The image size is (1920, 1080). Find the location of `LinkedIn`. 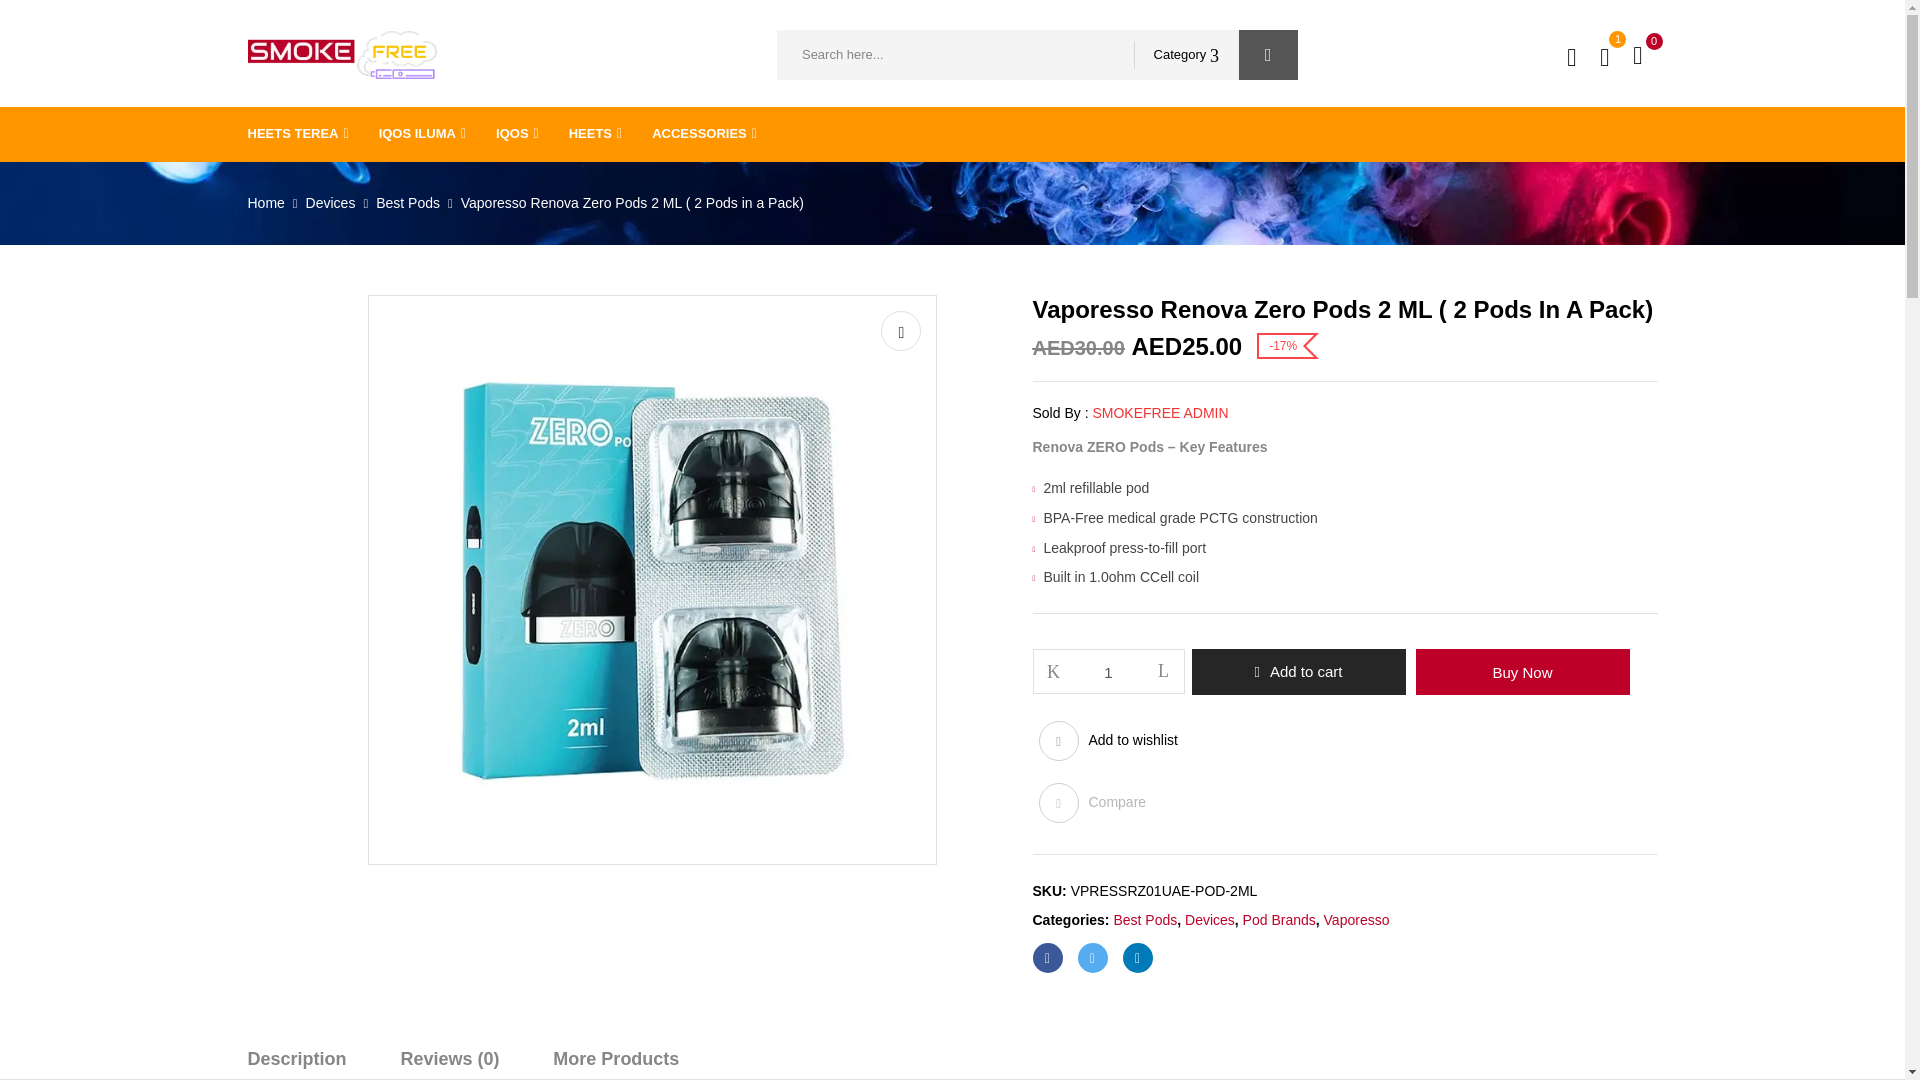

LinkedIn is located at coordinates (1136, 958).